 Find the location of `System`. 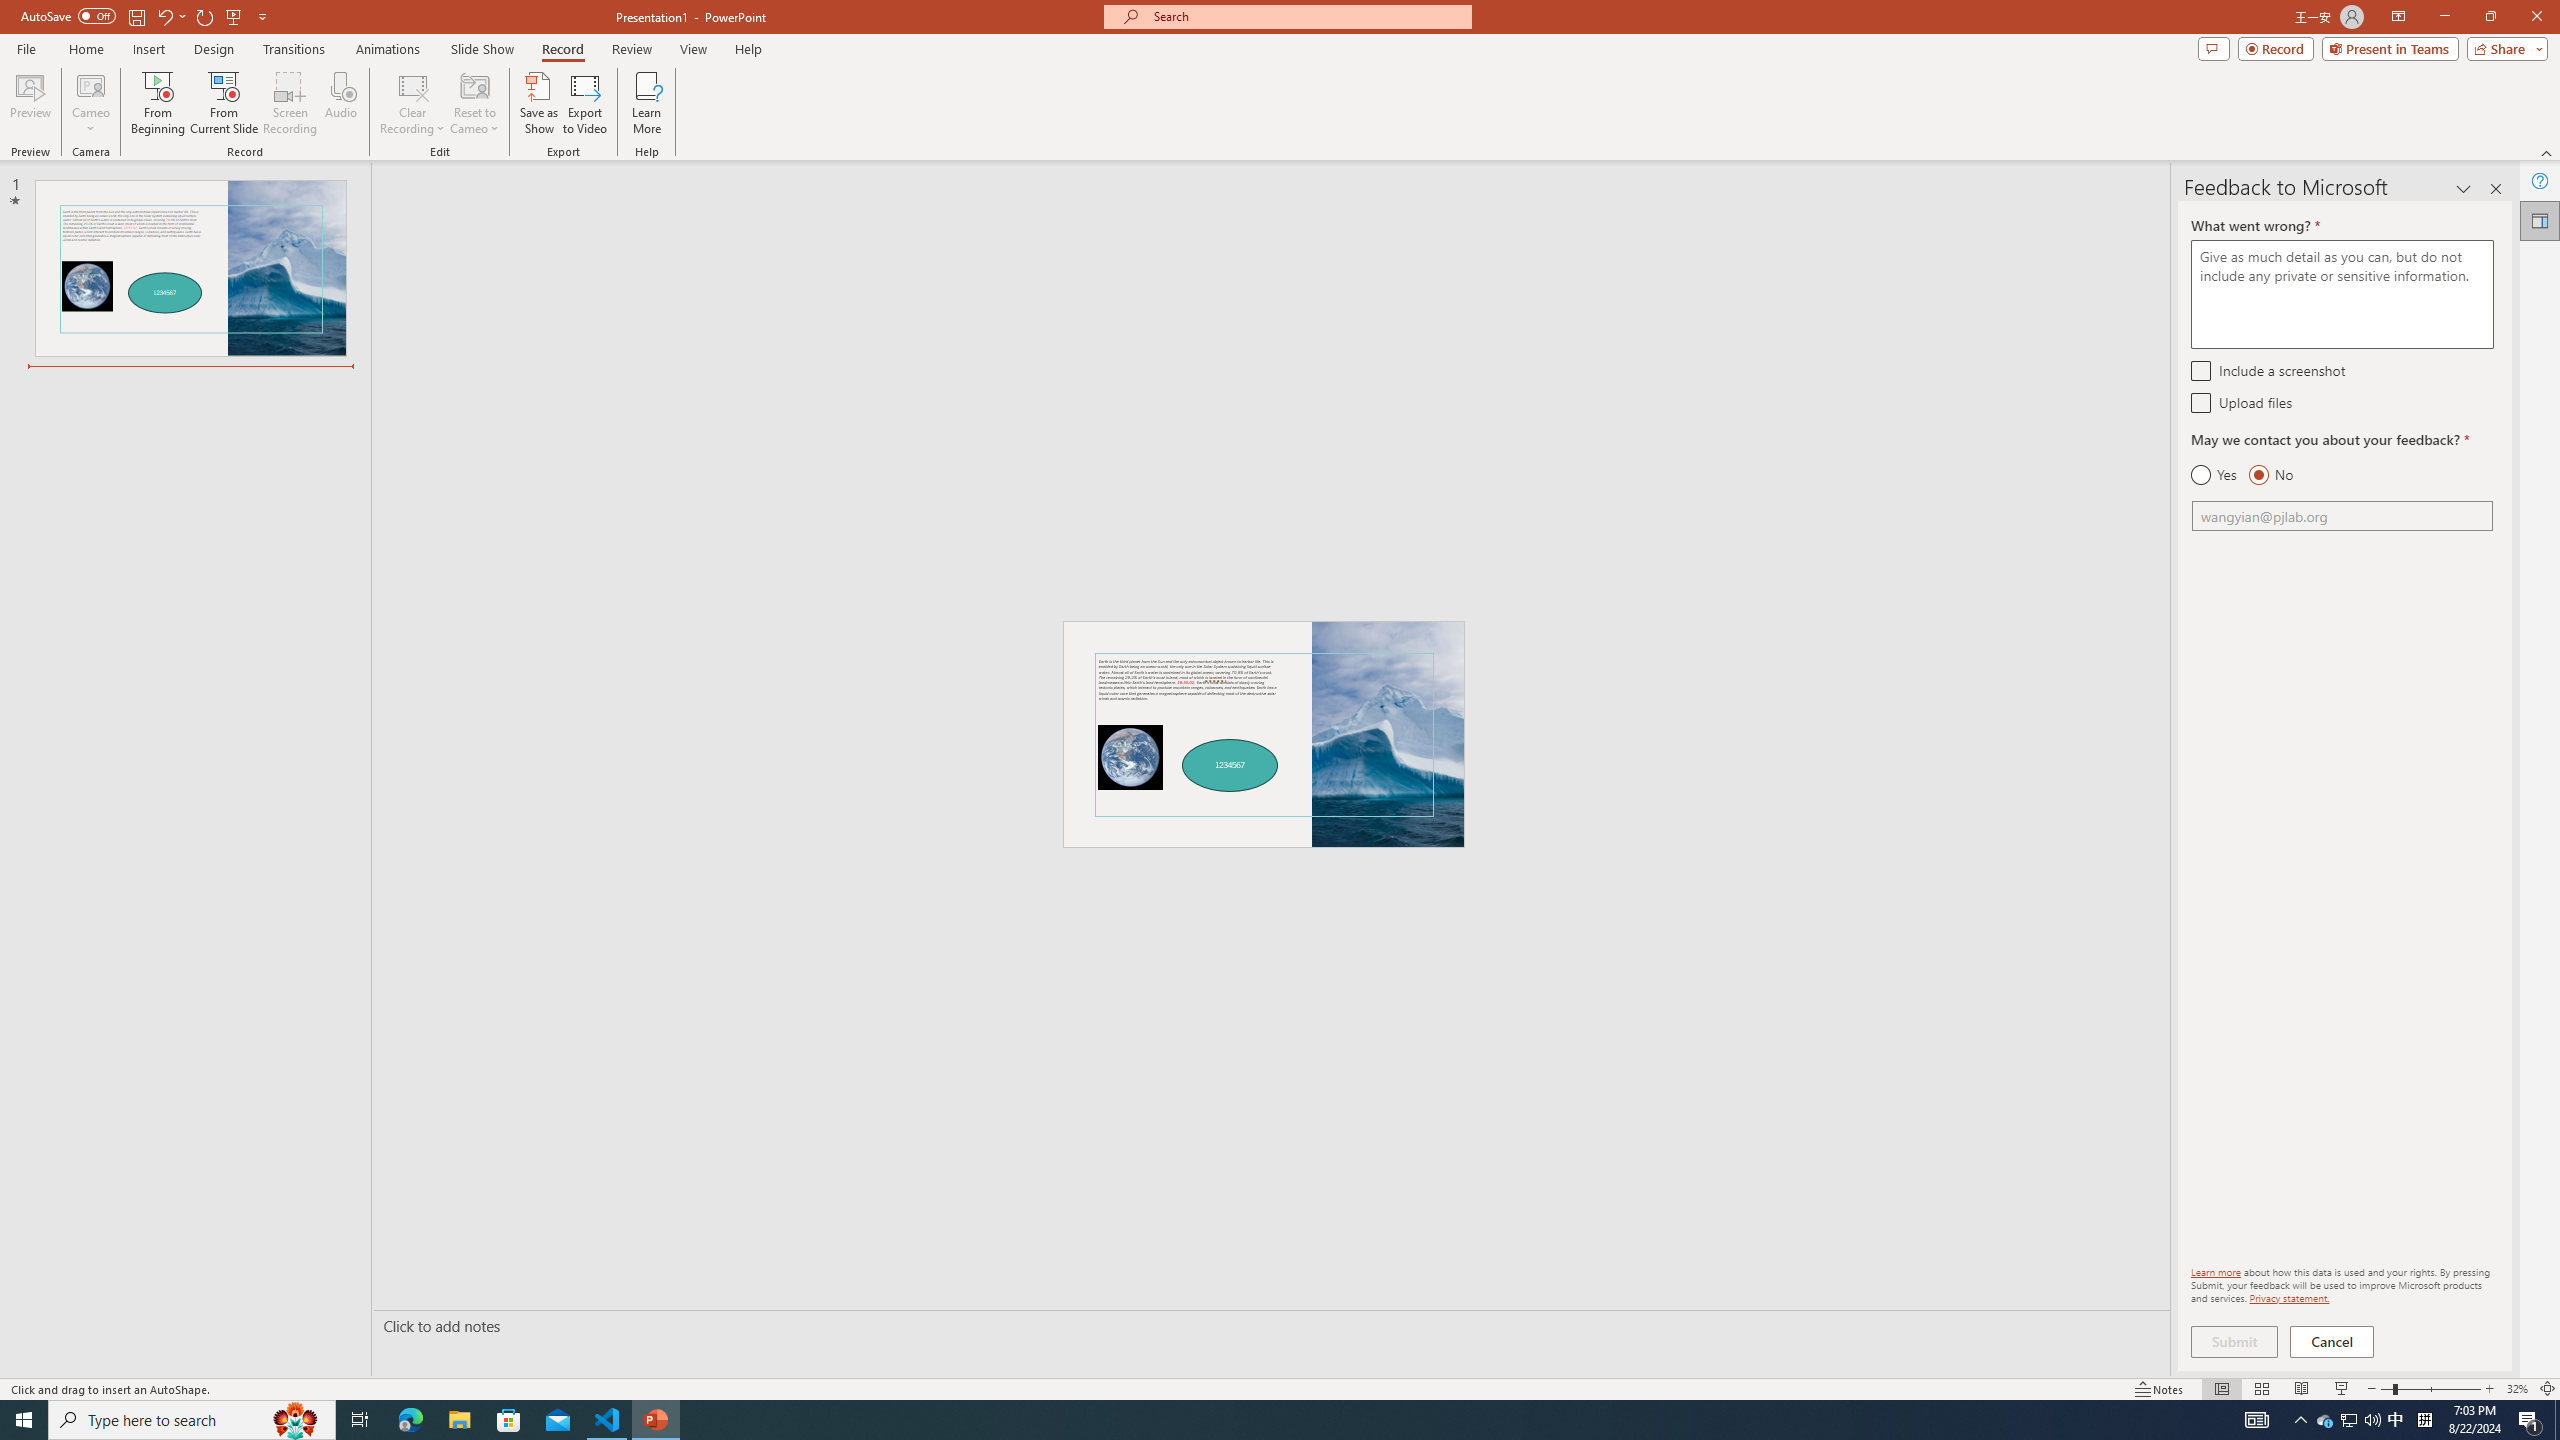

System is located at coordinates (12, 10).